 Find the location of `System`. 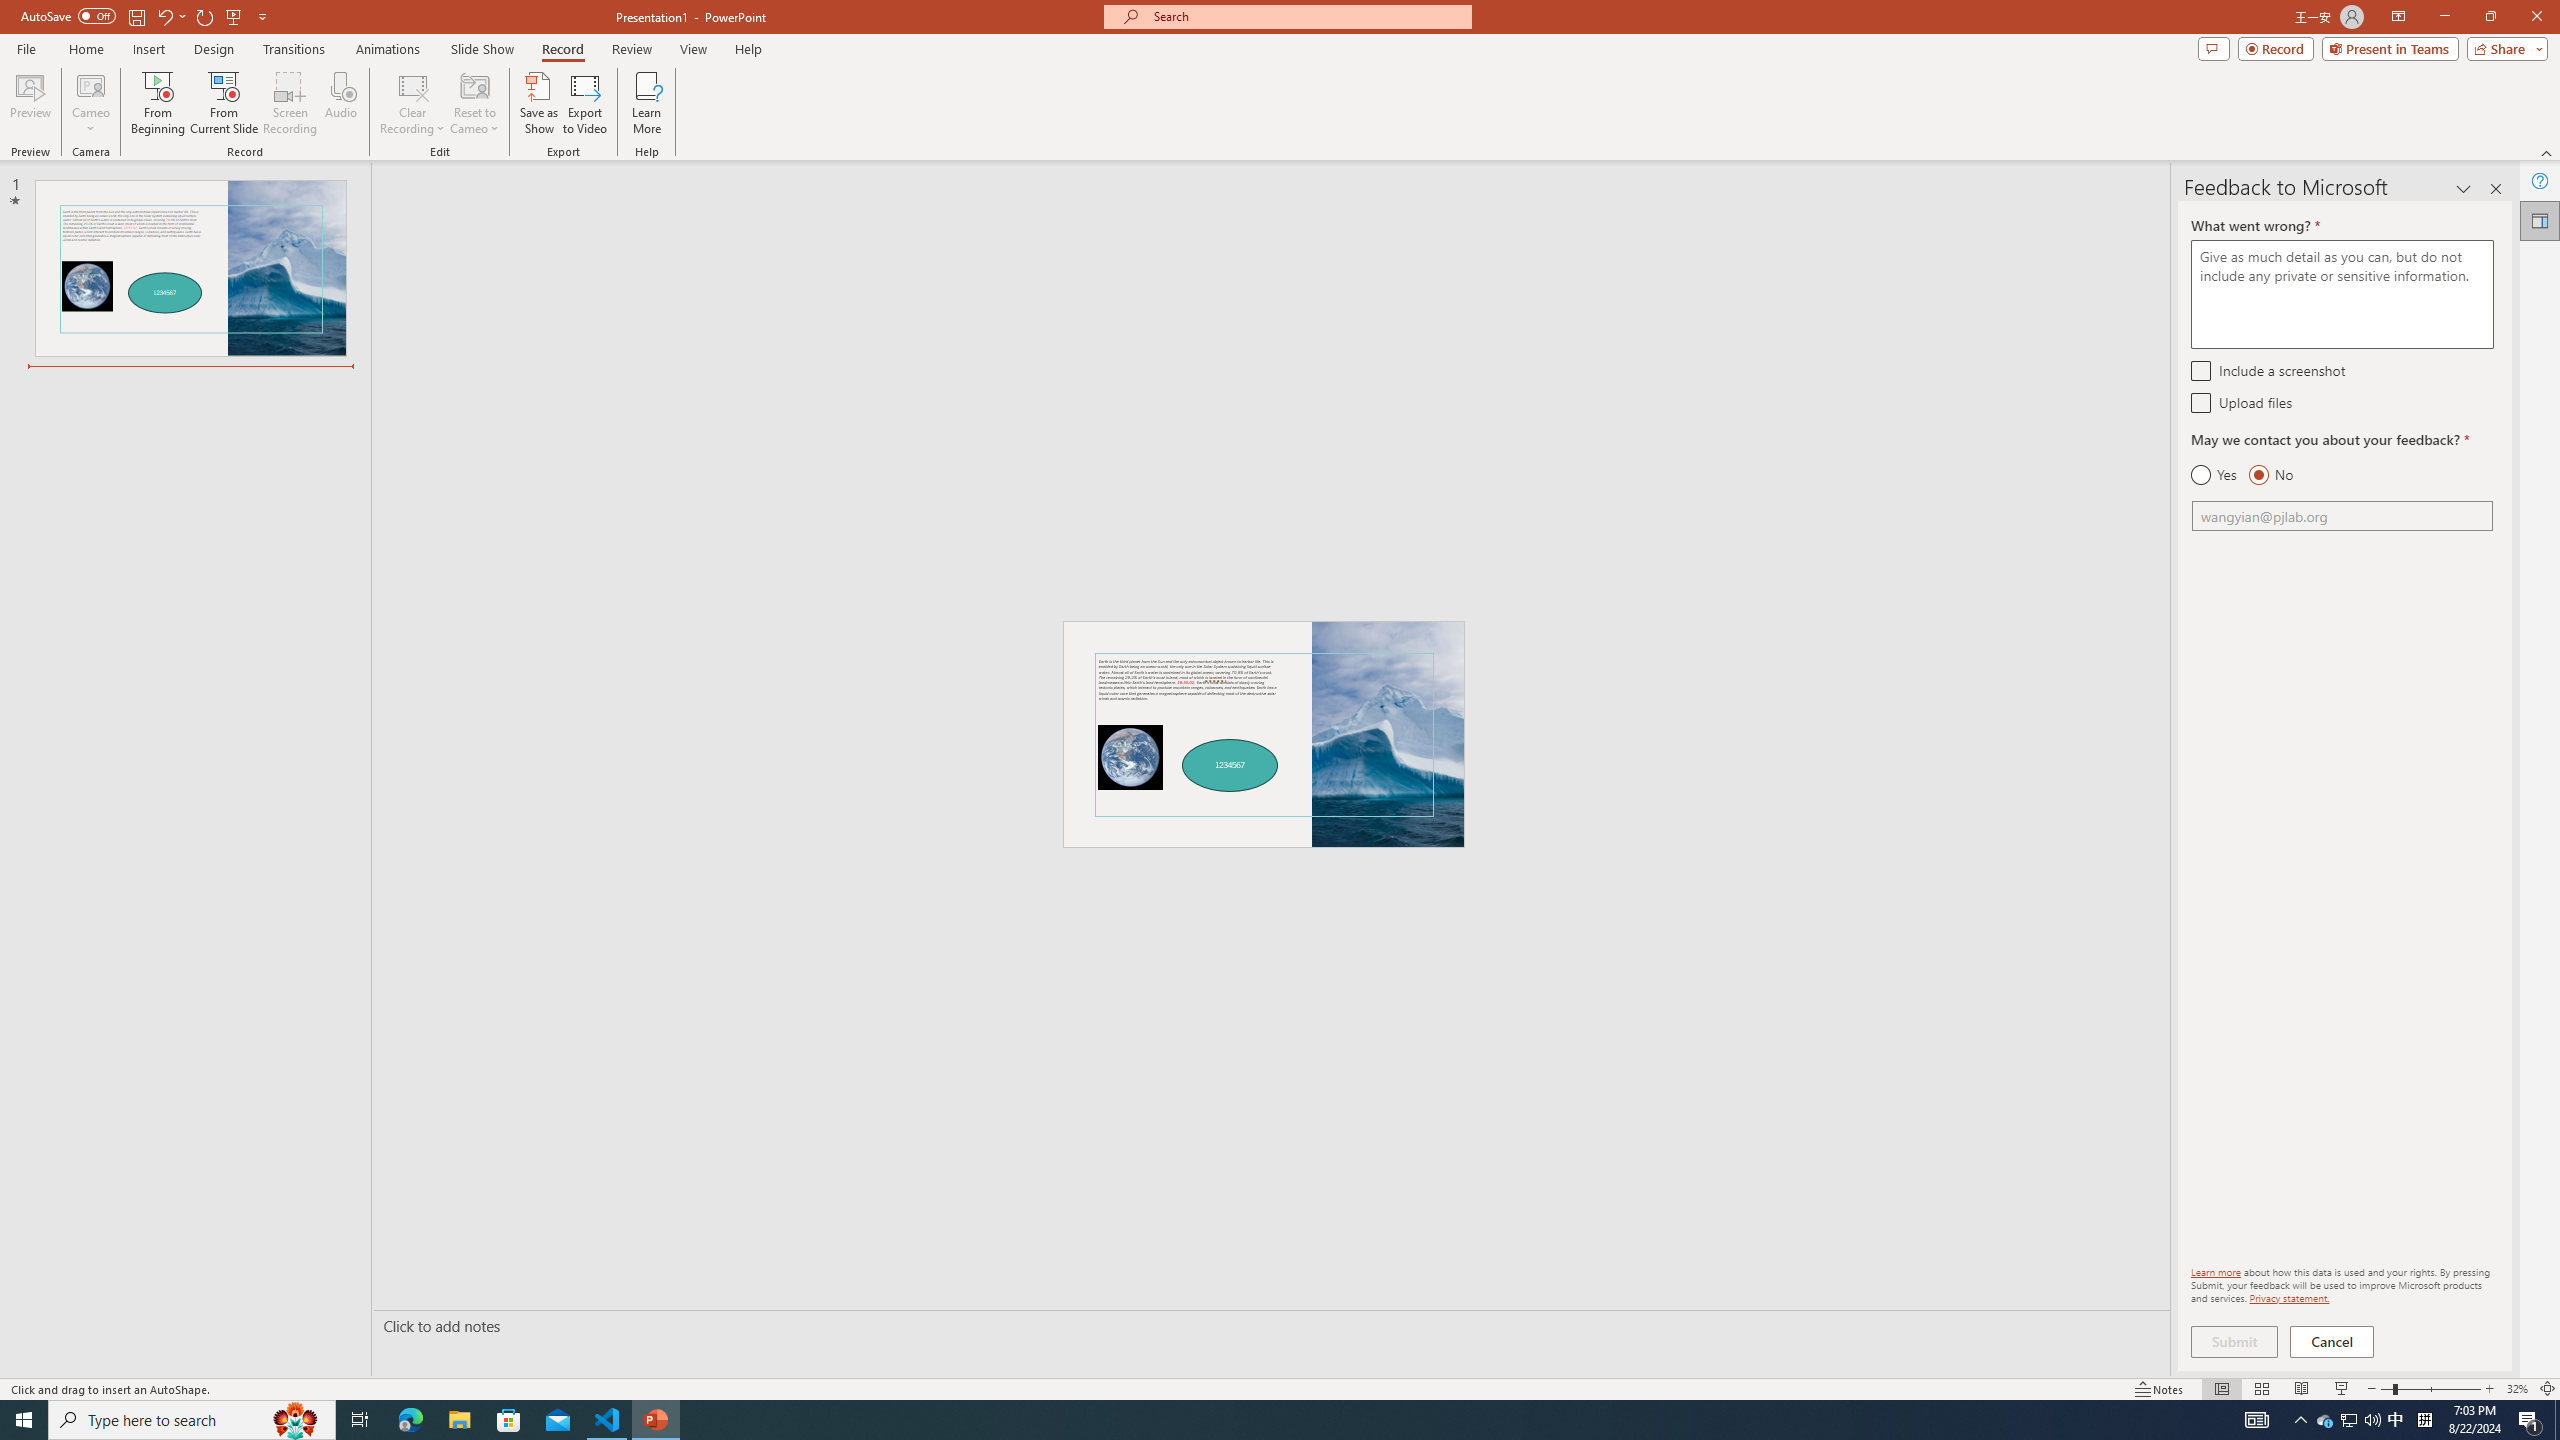

System is located at coordinates (12, 10).